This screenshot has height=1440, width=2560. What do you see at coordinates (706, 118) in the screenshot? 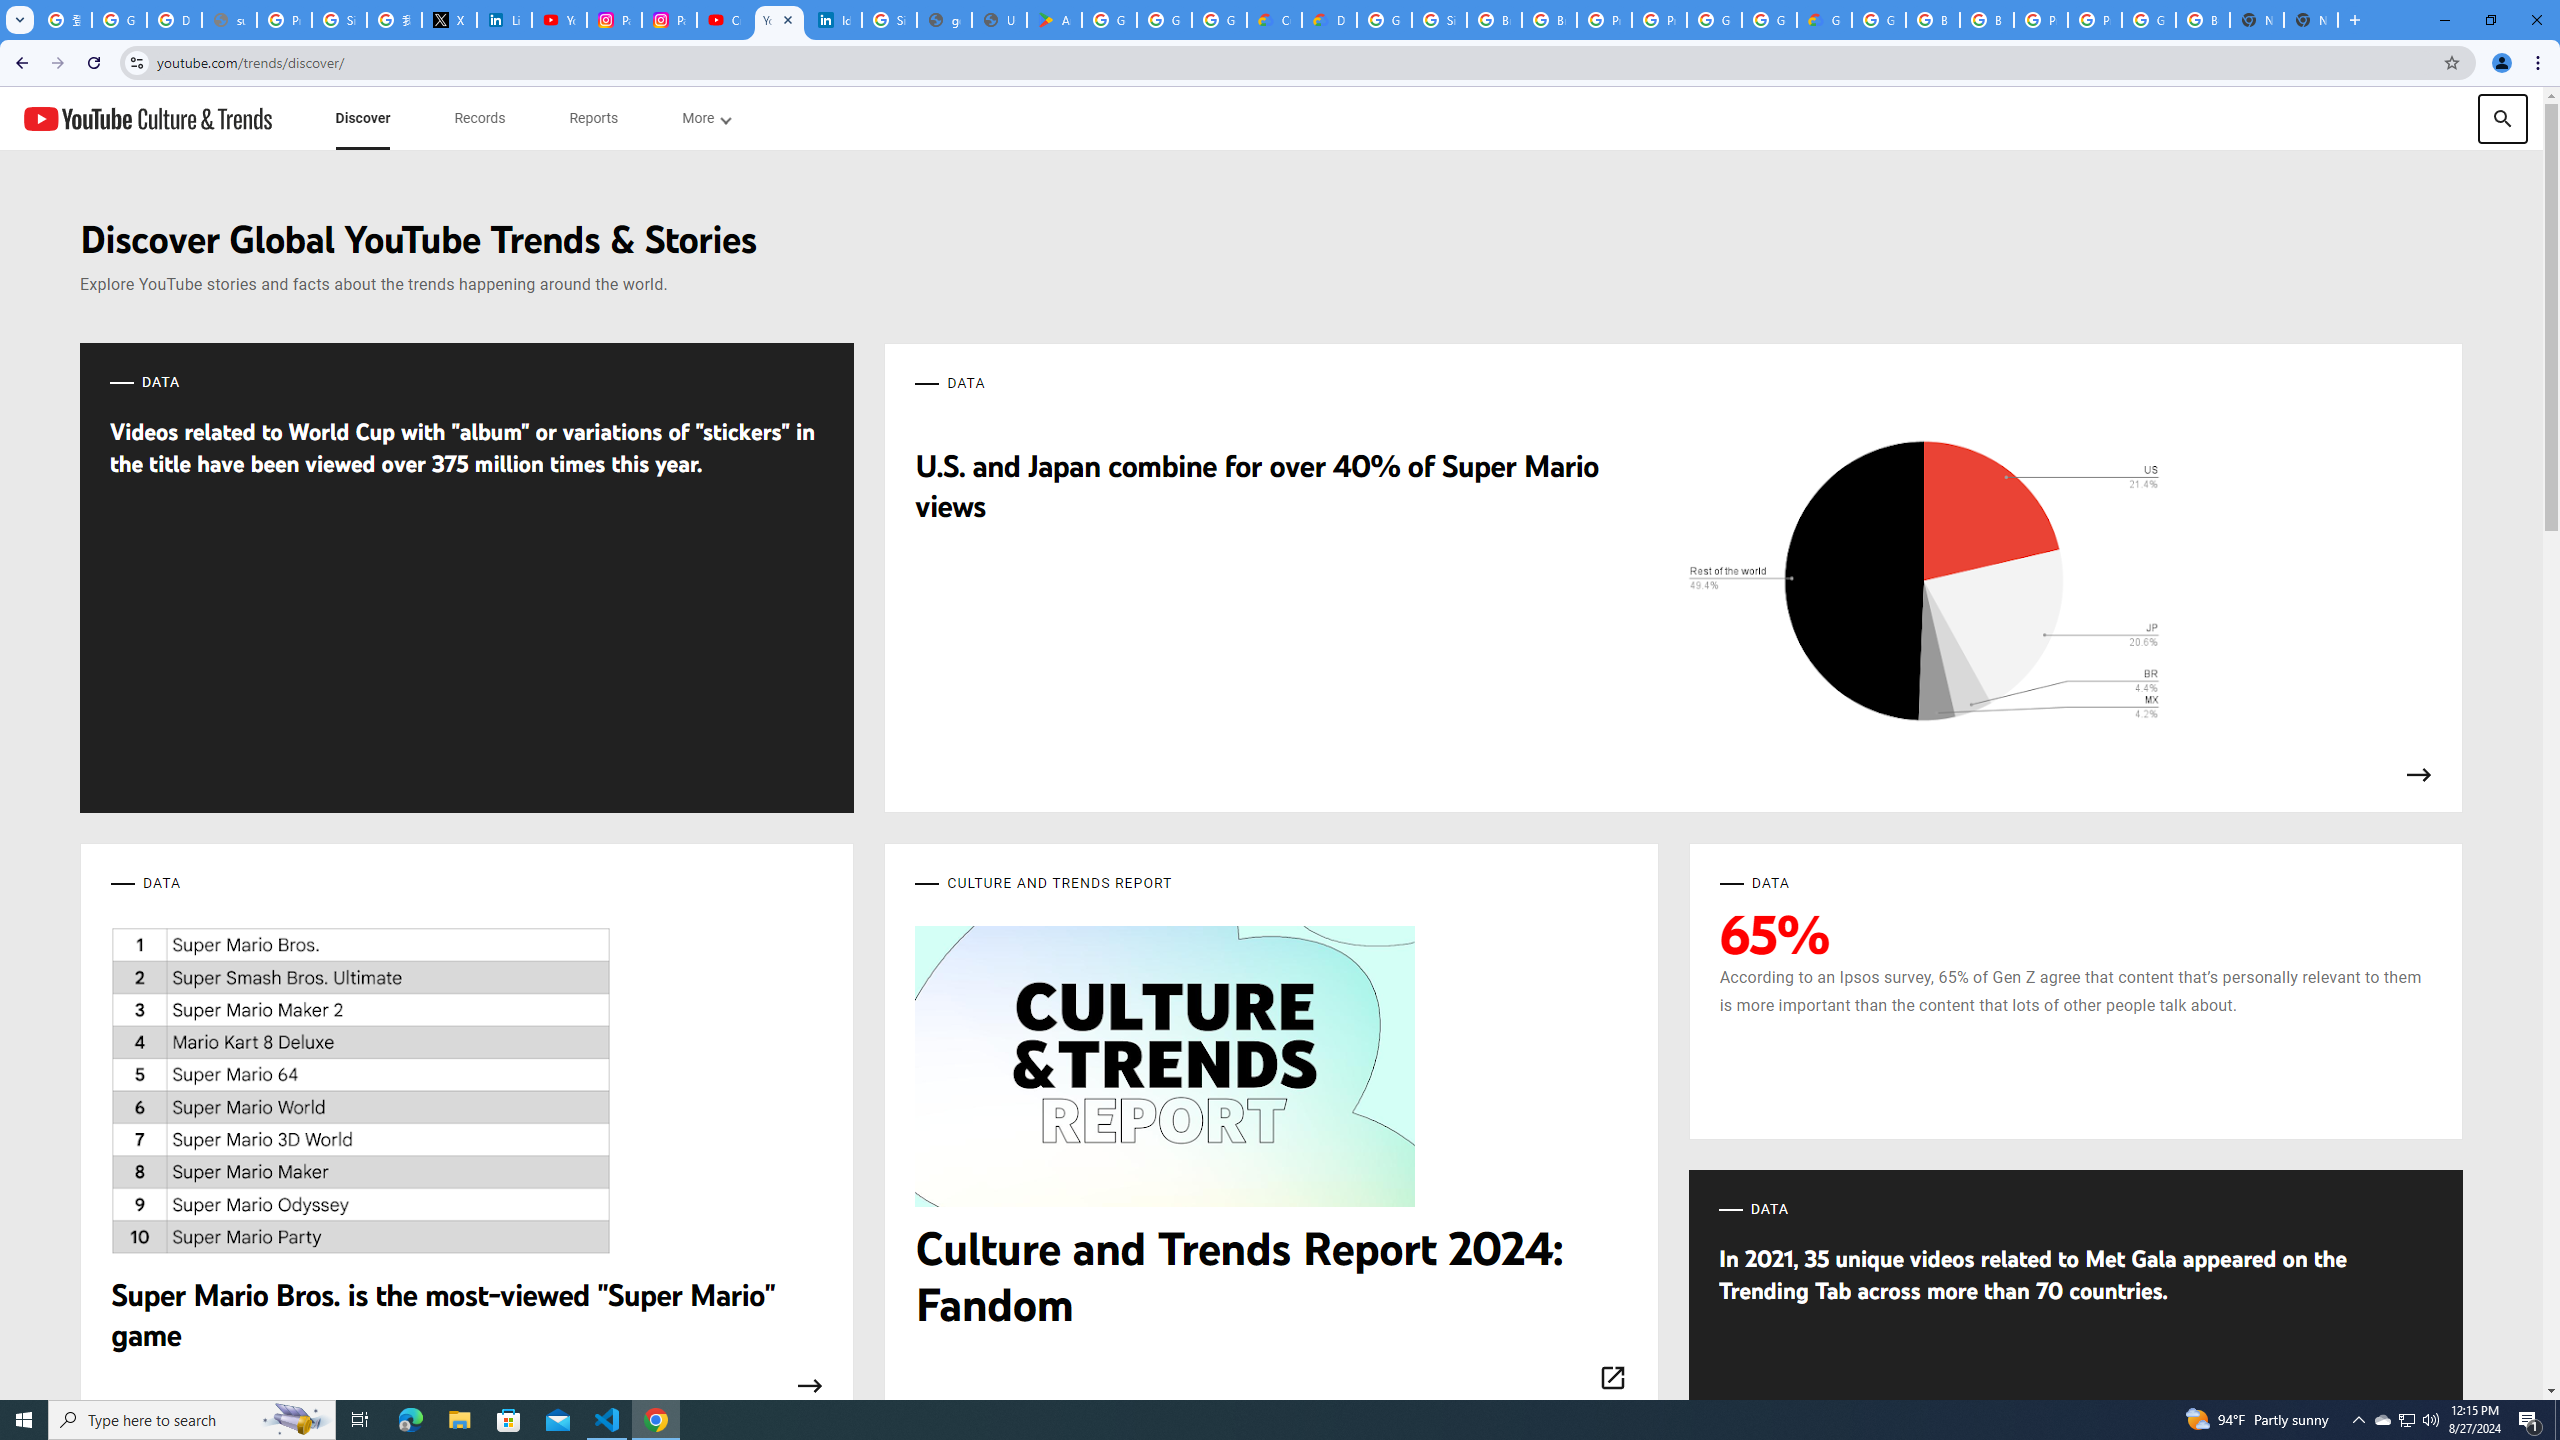
I see `subnav-More menupopup` at bounding box center [706, 118].